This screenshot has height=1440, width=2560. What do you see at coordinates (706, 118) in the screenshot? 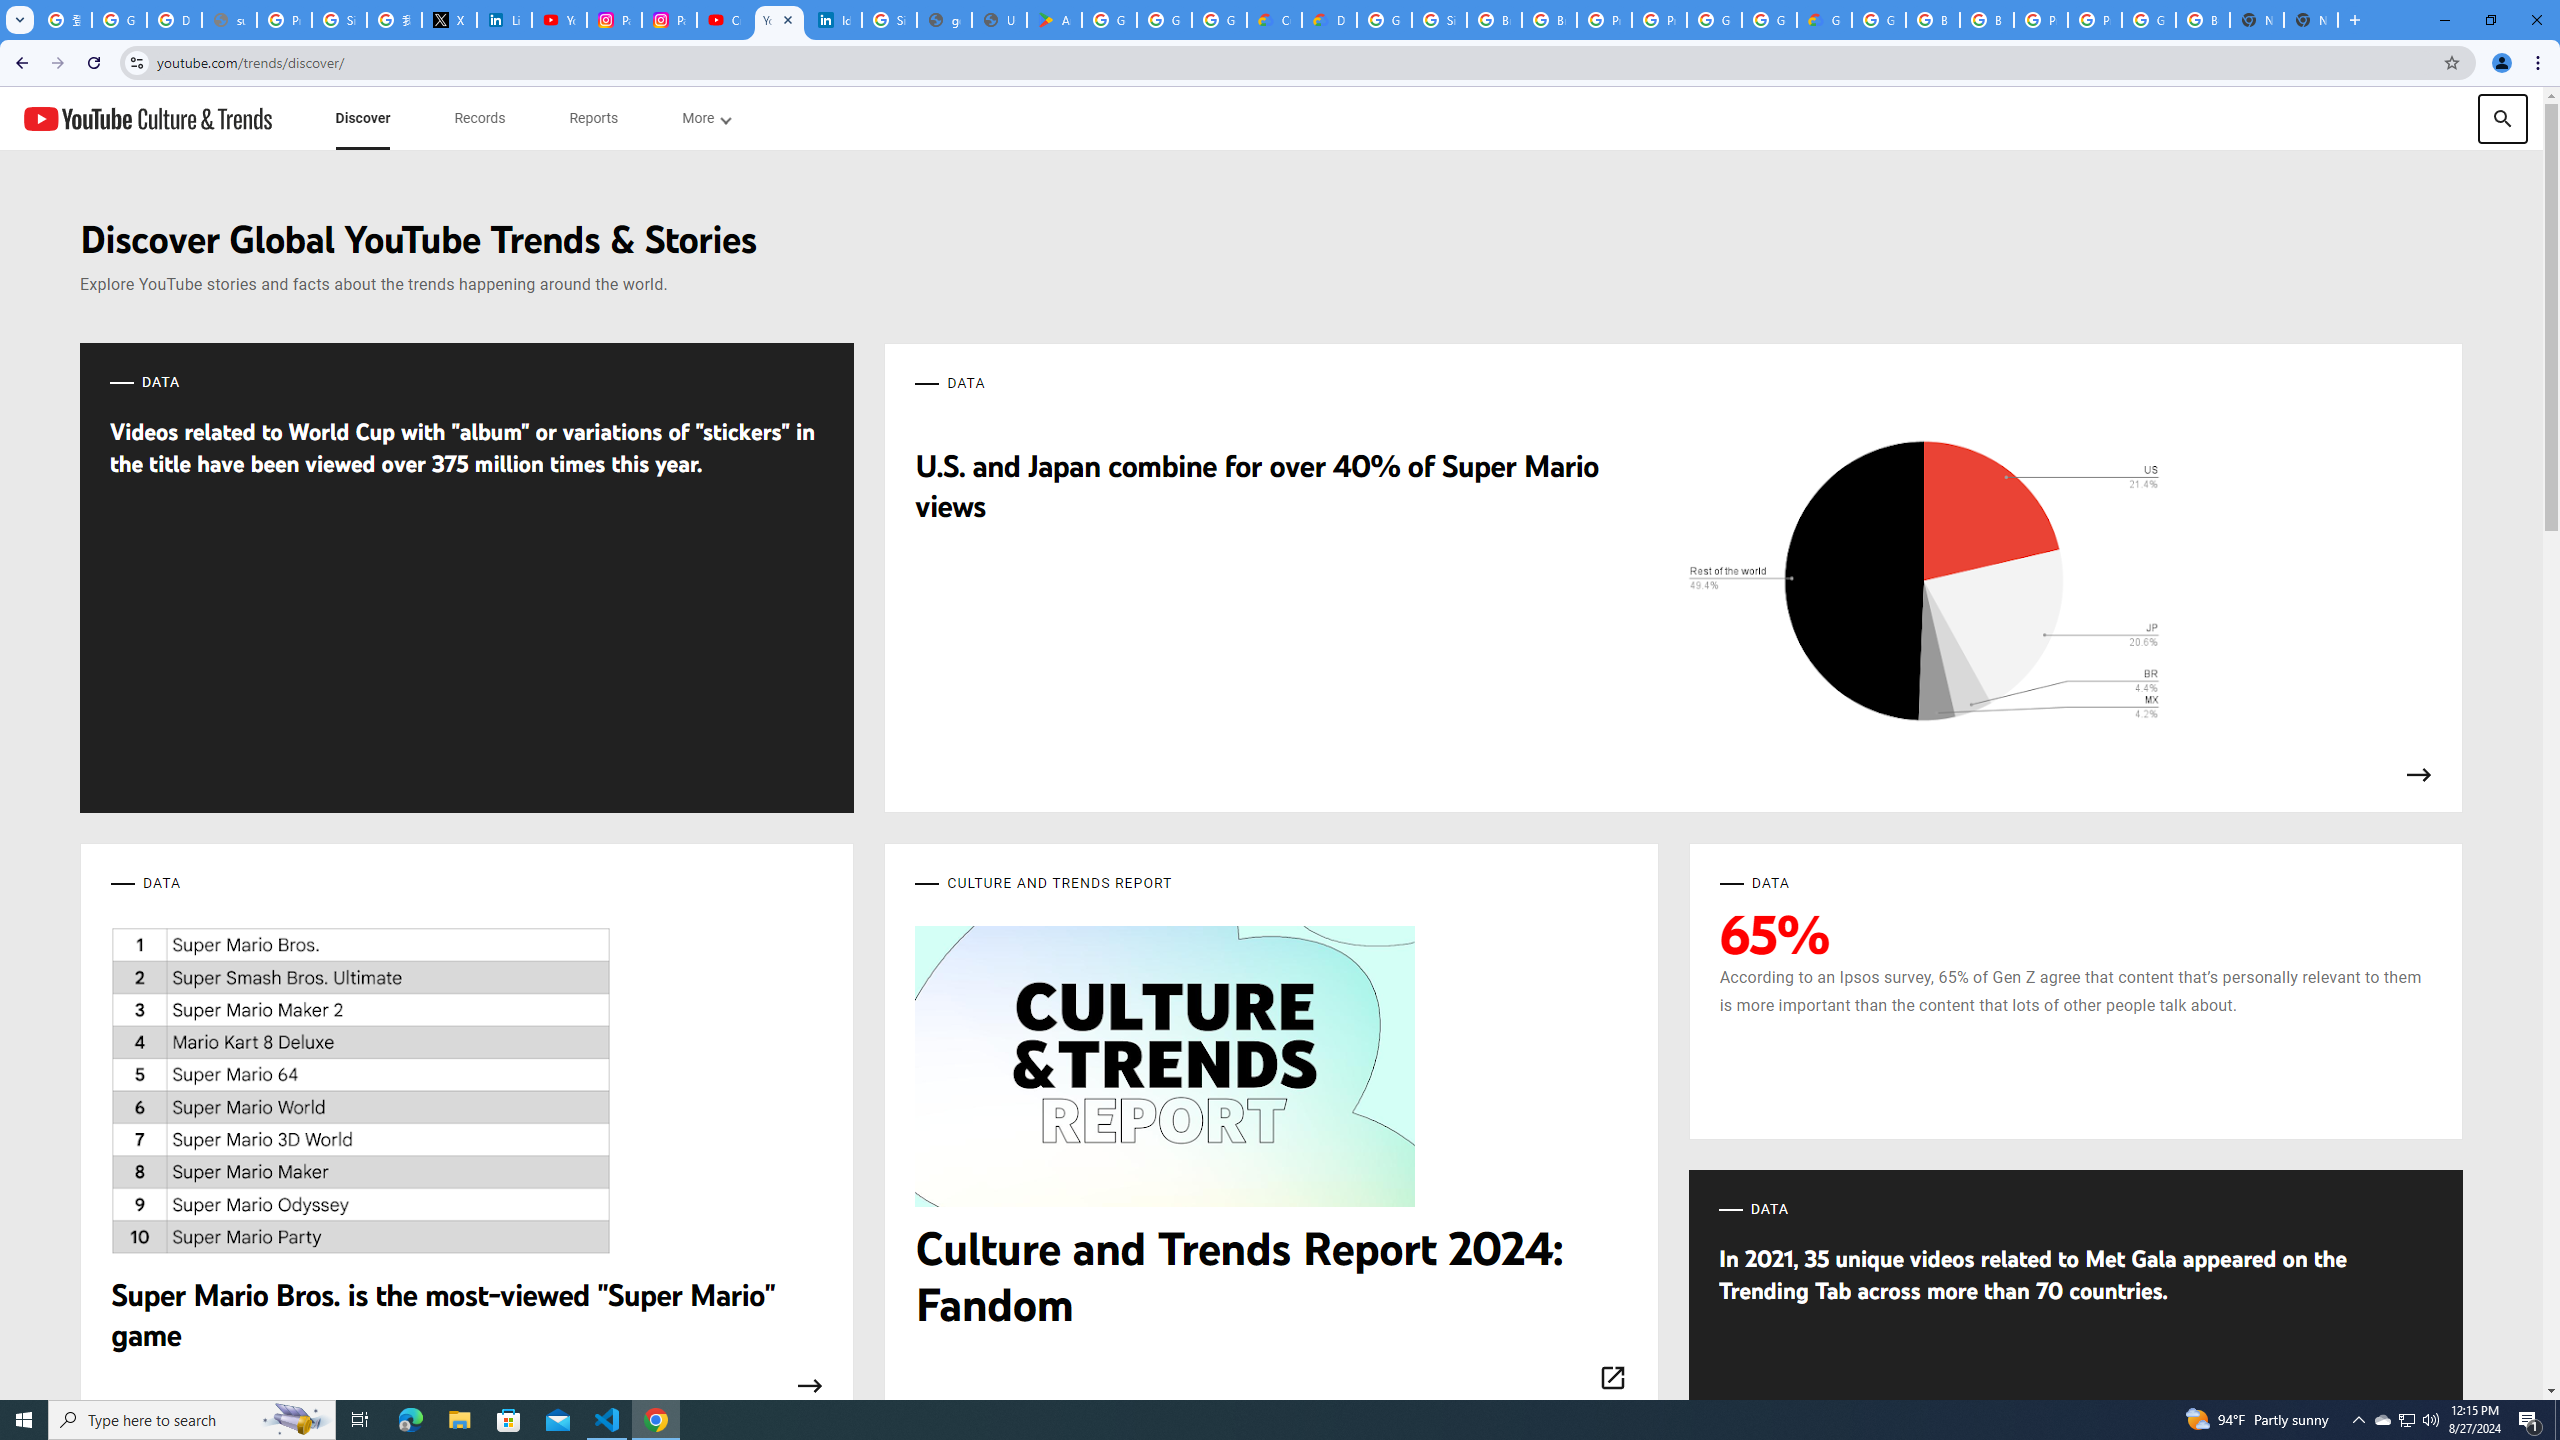
I see `subnav-More menupopup` at bounding box center [706, 118].